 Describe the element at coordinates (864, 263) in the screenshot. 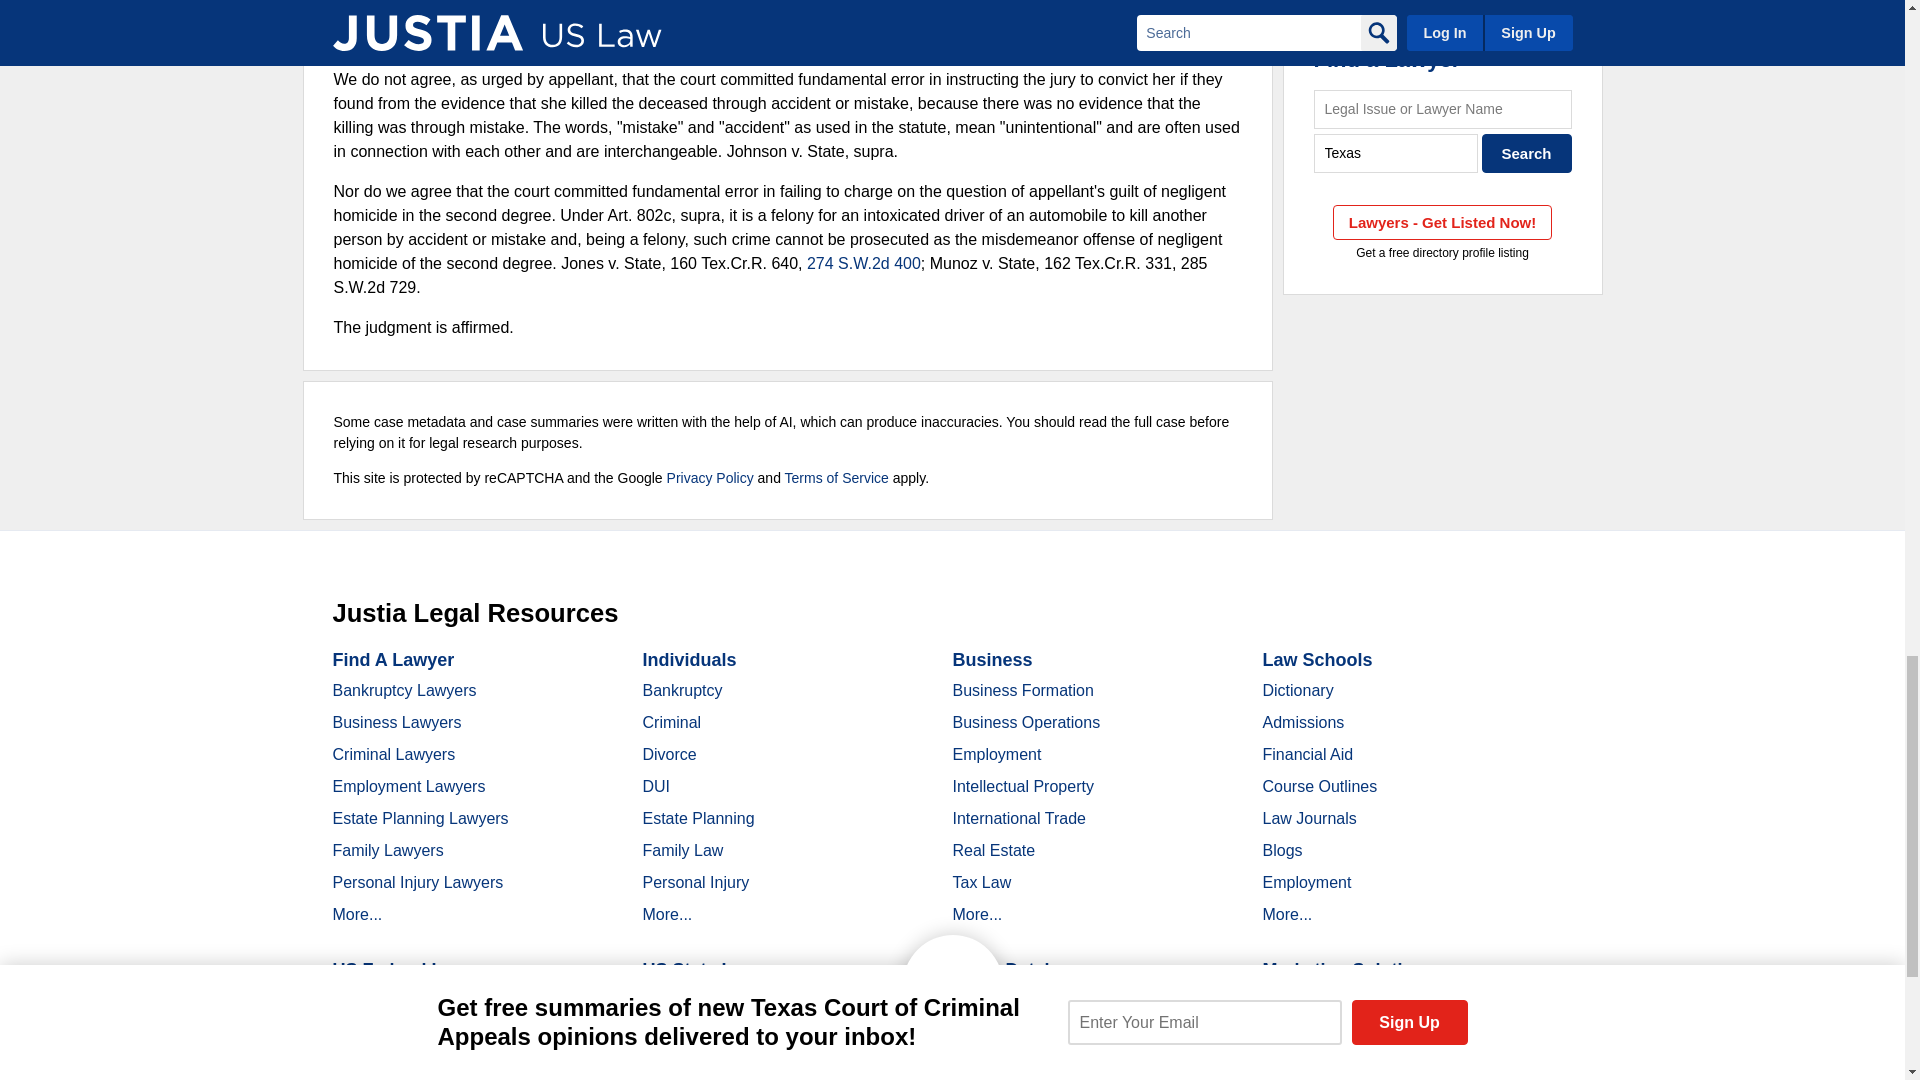

I see `274 S.W.2d 400` at that location.